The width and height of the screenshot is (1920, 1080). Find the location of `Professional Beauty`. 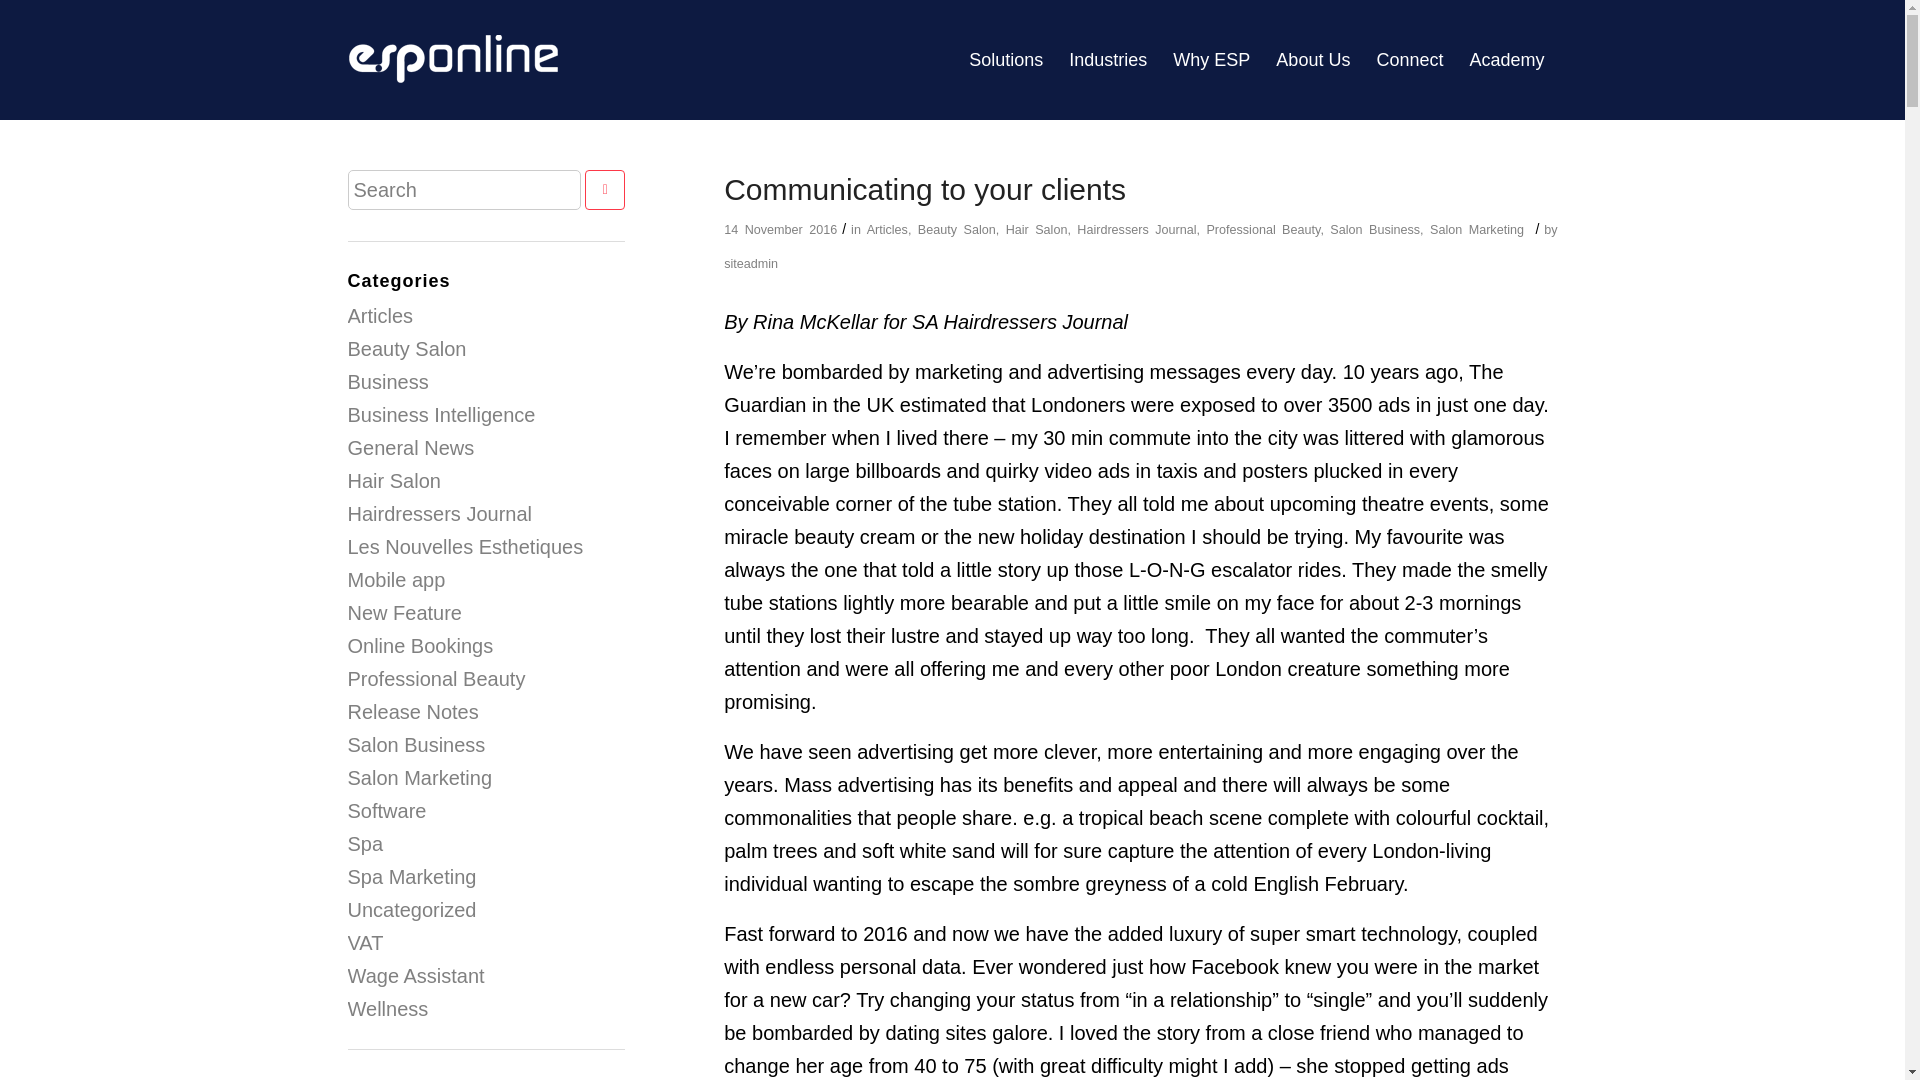

Professional Beauty is located at coordinates (1262, 229).